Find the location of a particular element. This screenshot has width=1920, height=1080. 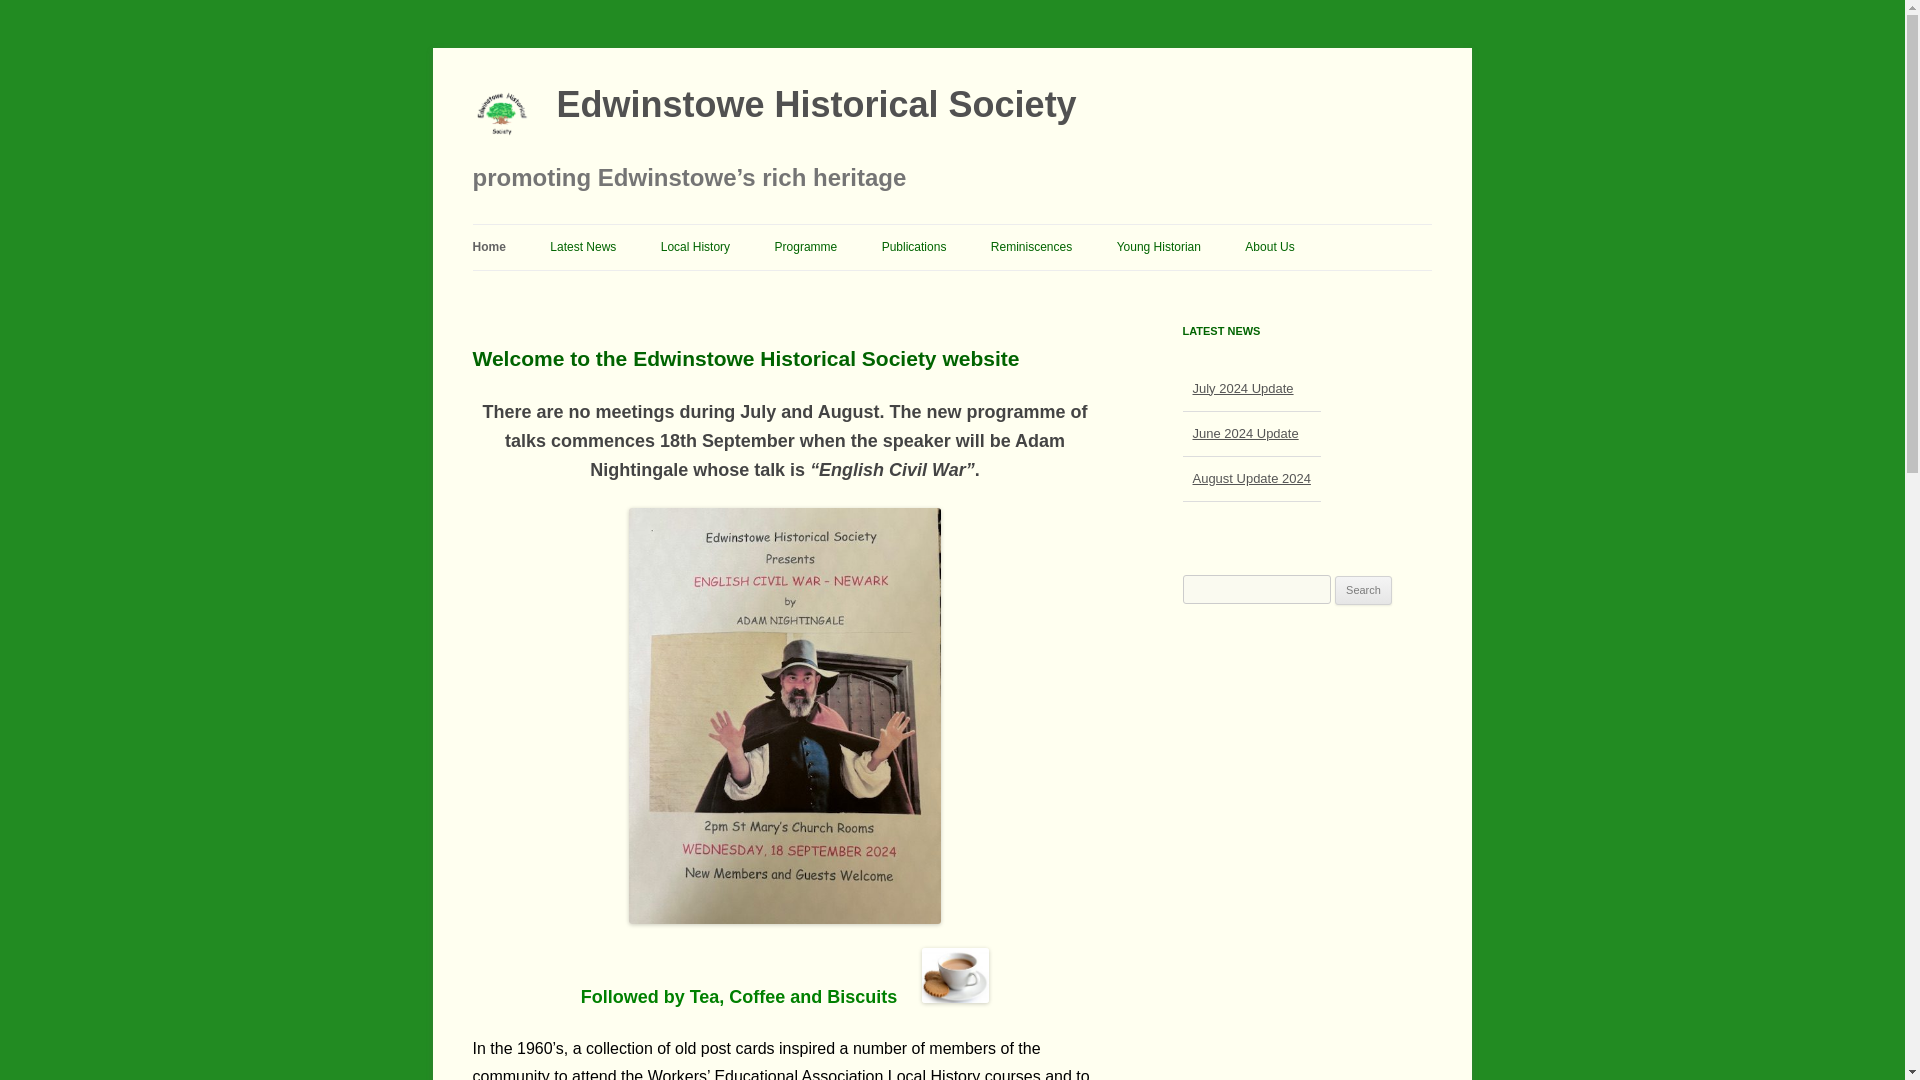

Latest News is located at coordinates (1307, 447).